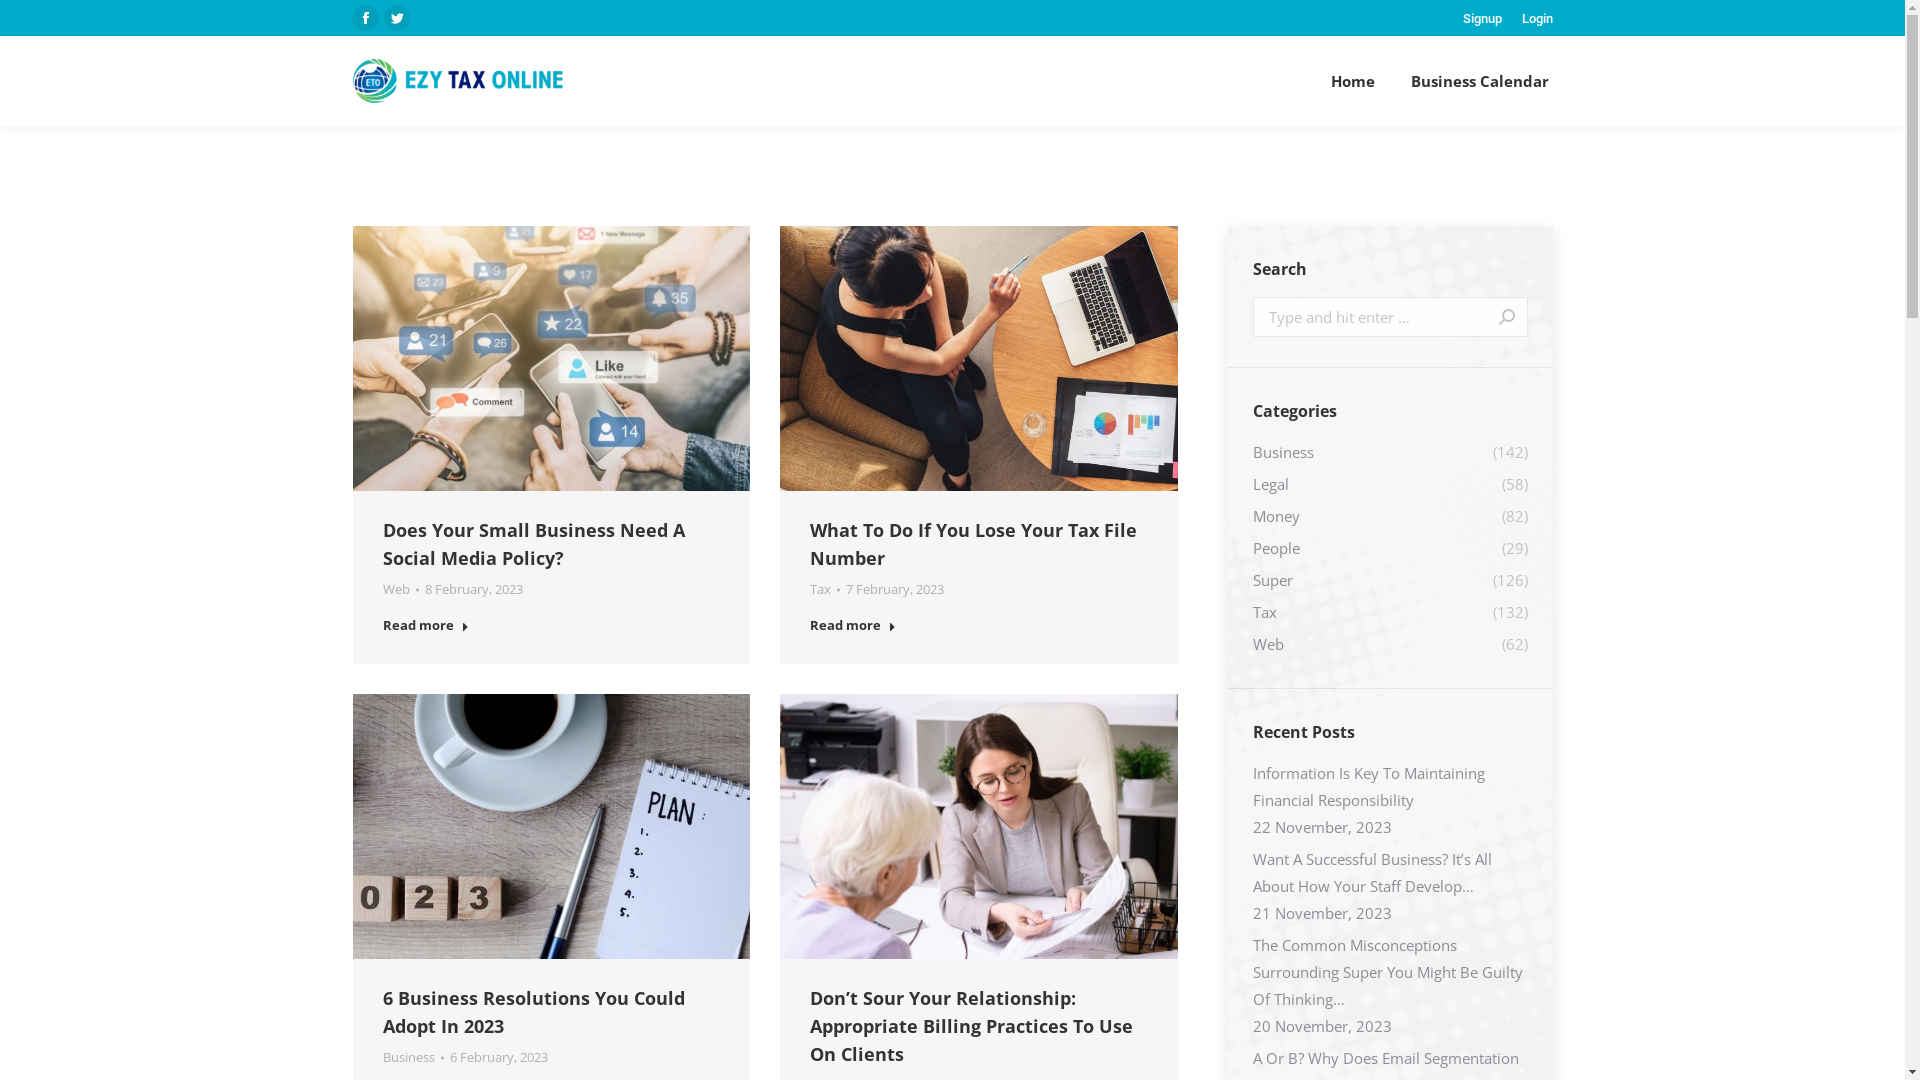  I want to click on Twitter page opens in new window, so click(397, 18).